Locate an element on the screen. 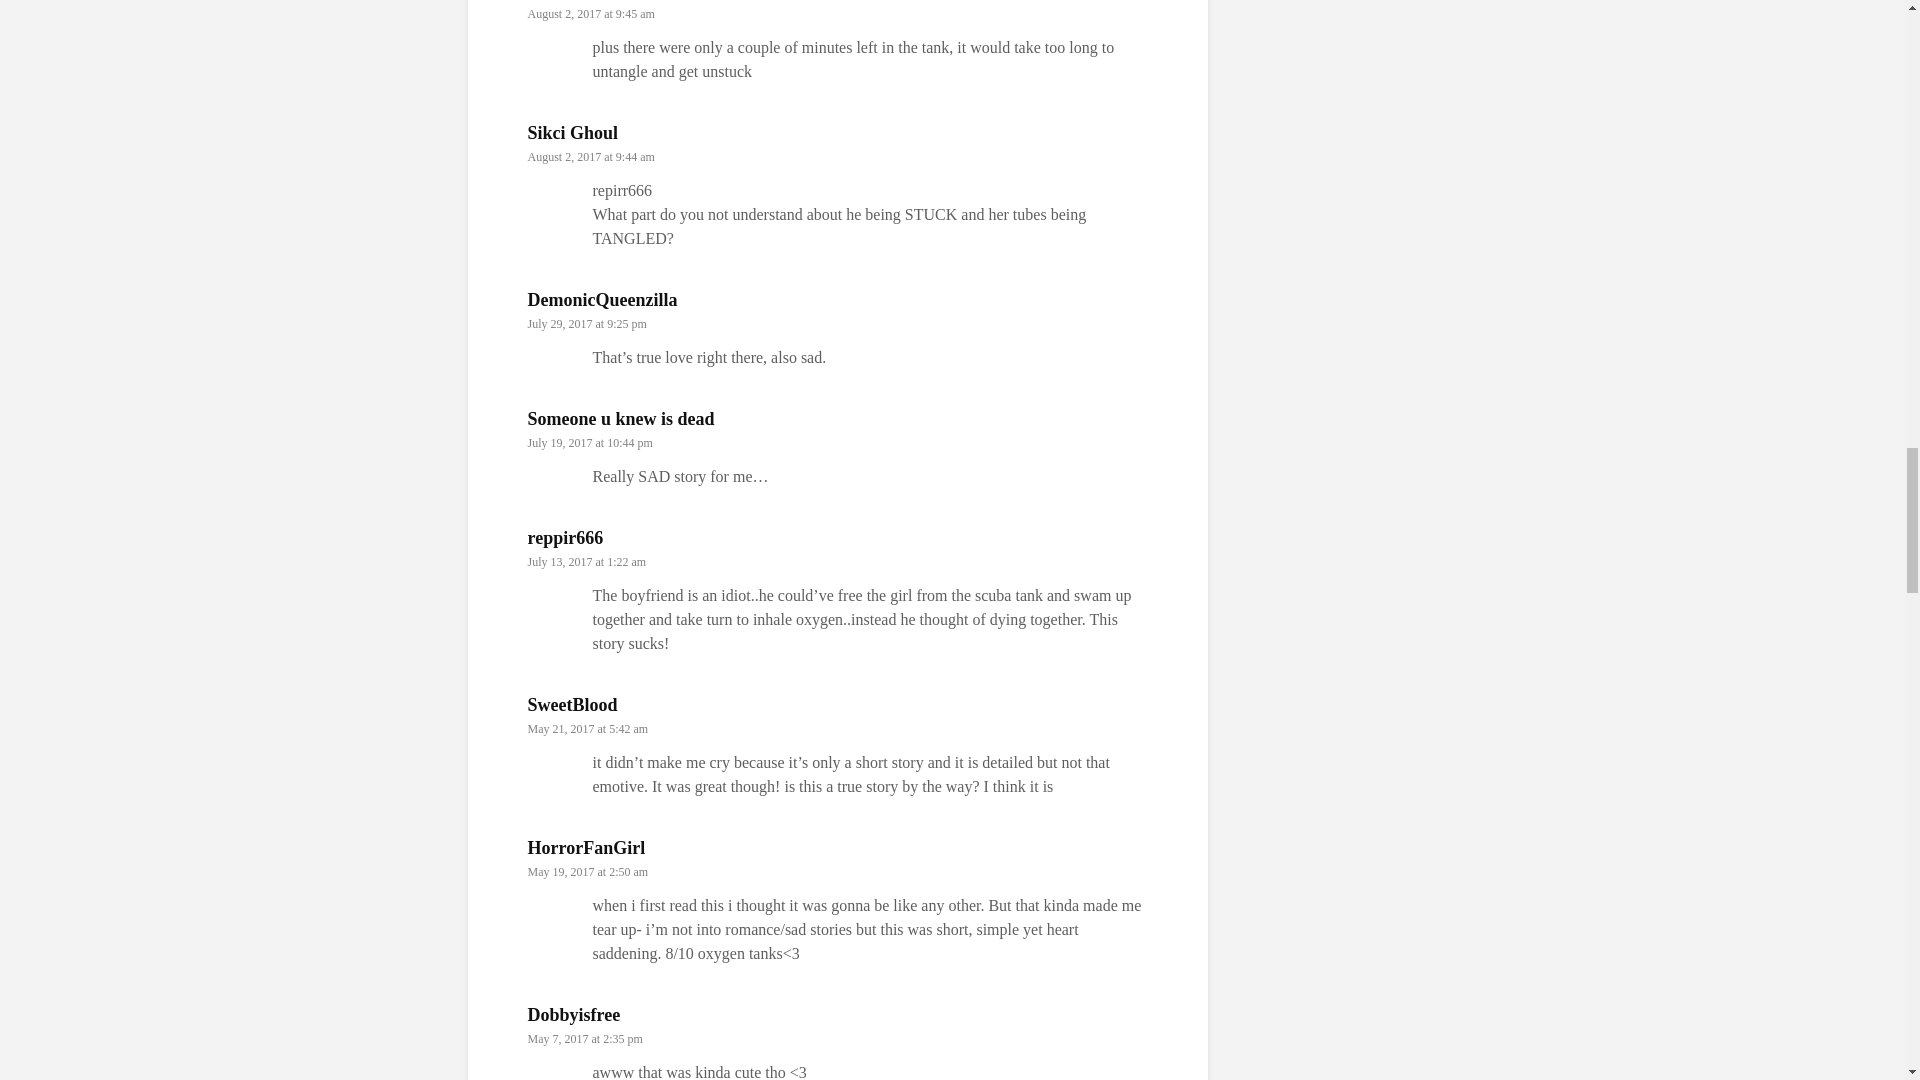 Image resolution: width=1920 pixels, height=1080 pixels. August 2, 2017 at 9:44 am is located at coordinates (591, 157).